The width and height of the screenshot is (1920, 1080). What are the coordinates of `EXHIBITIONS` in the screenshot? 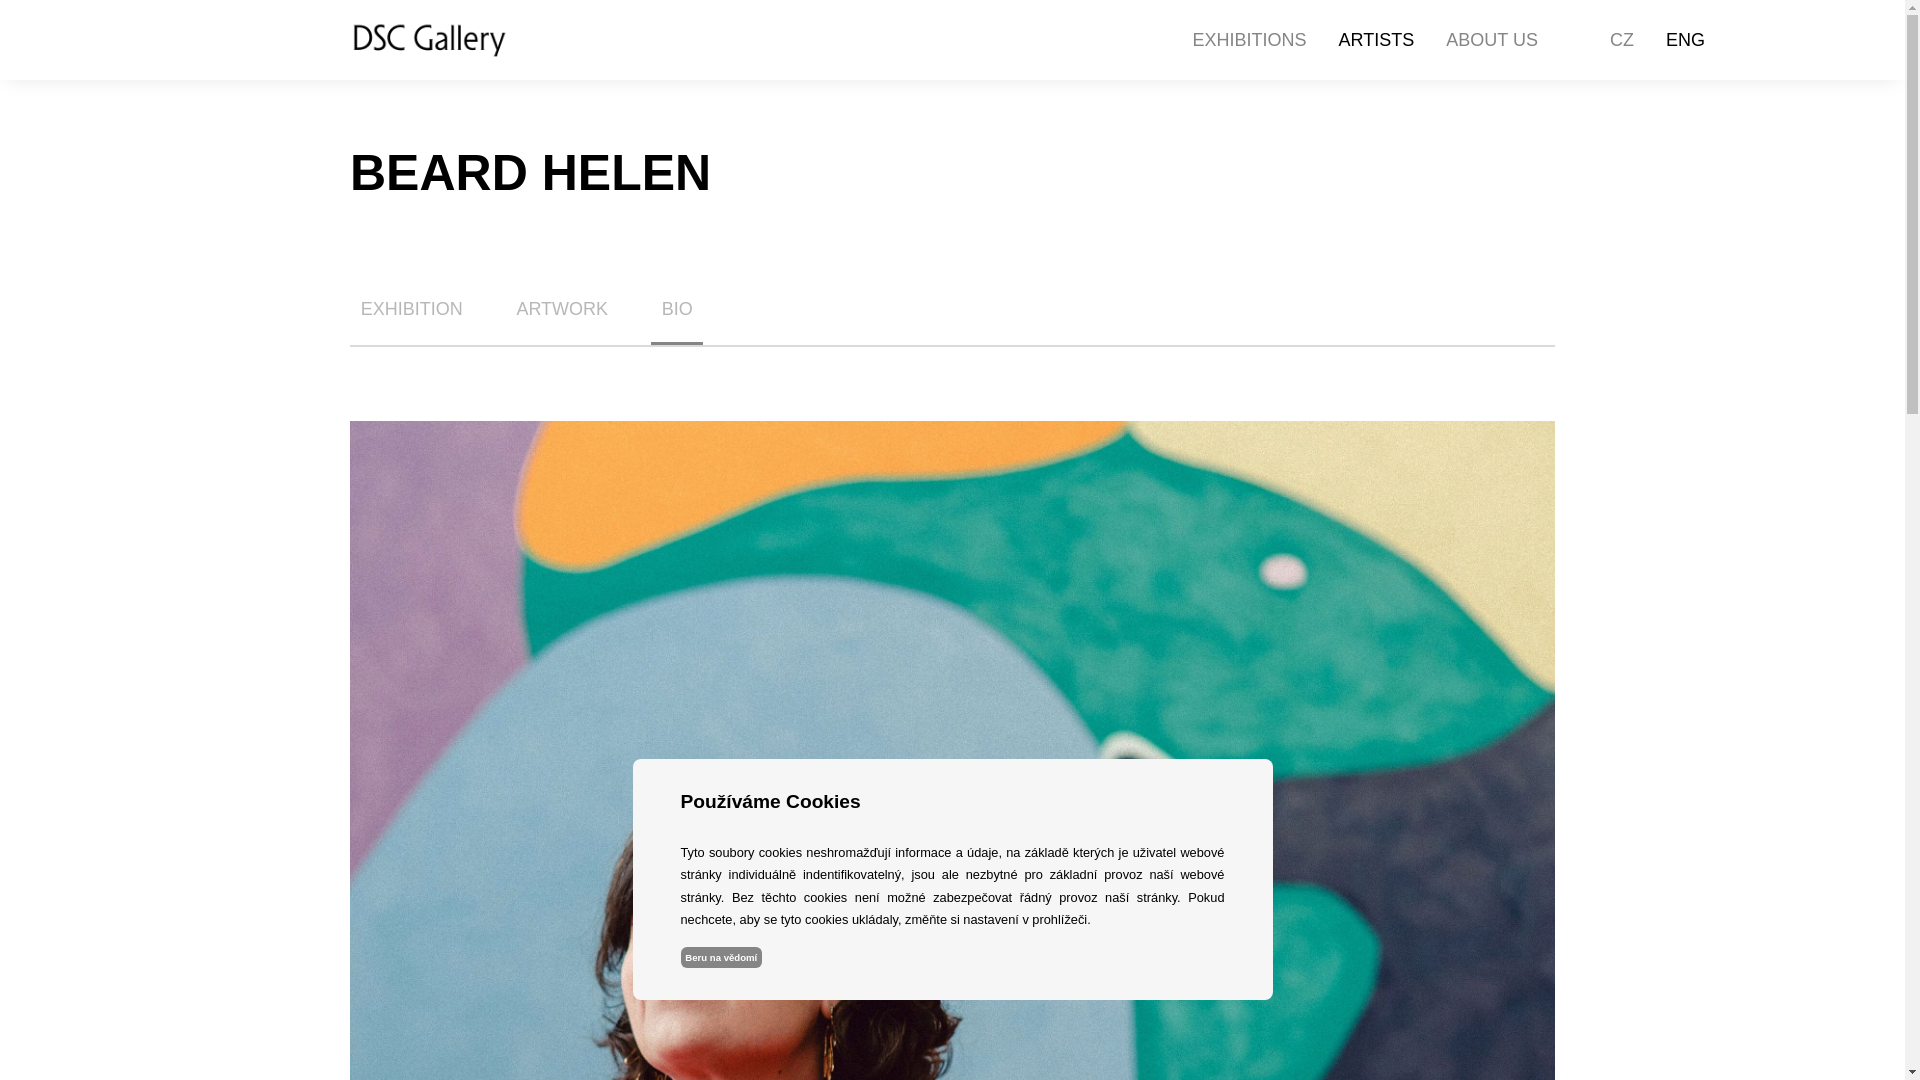 It's located at (1250, 40).